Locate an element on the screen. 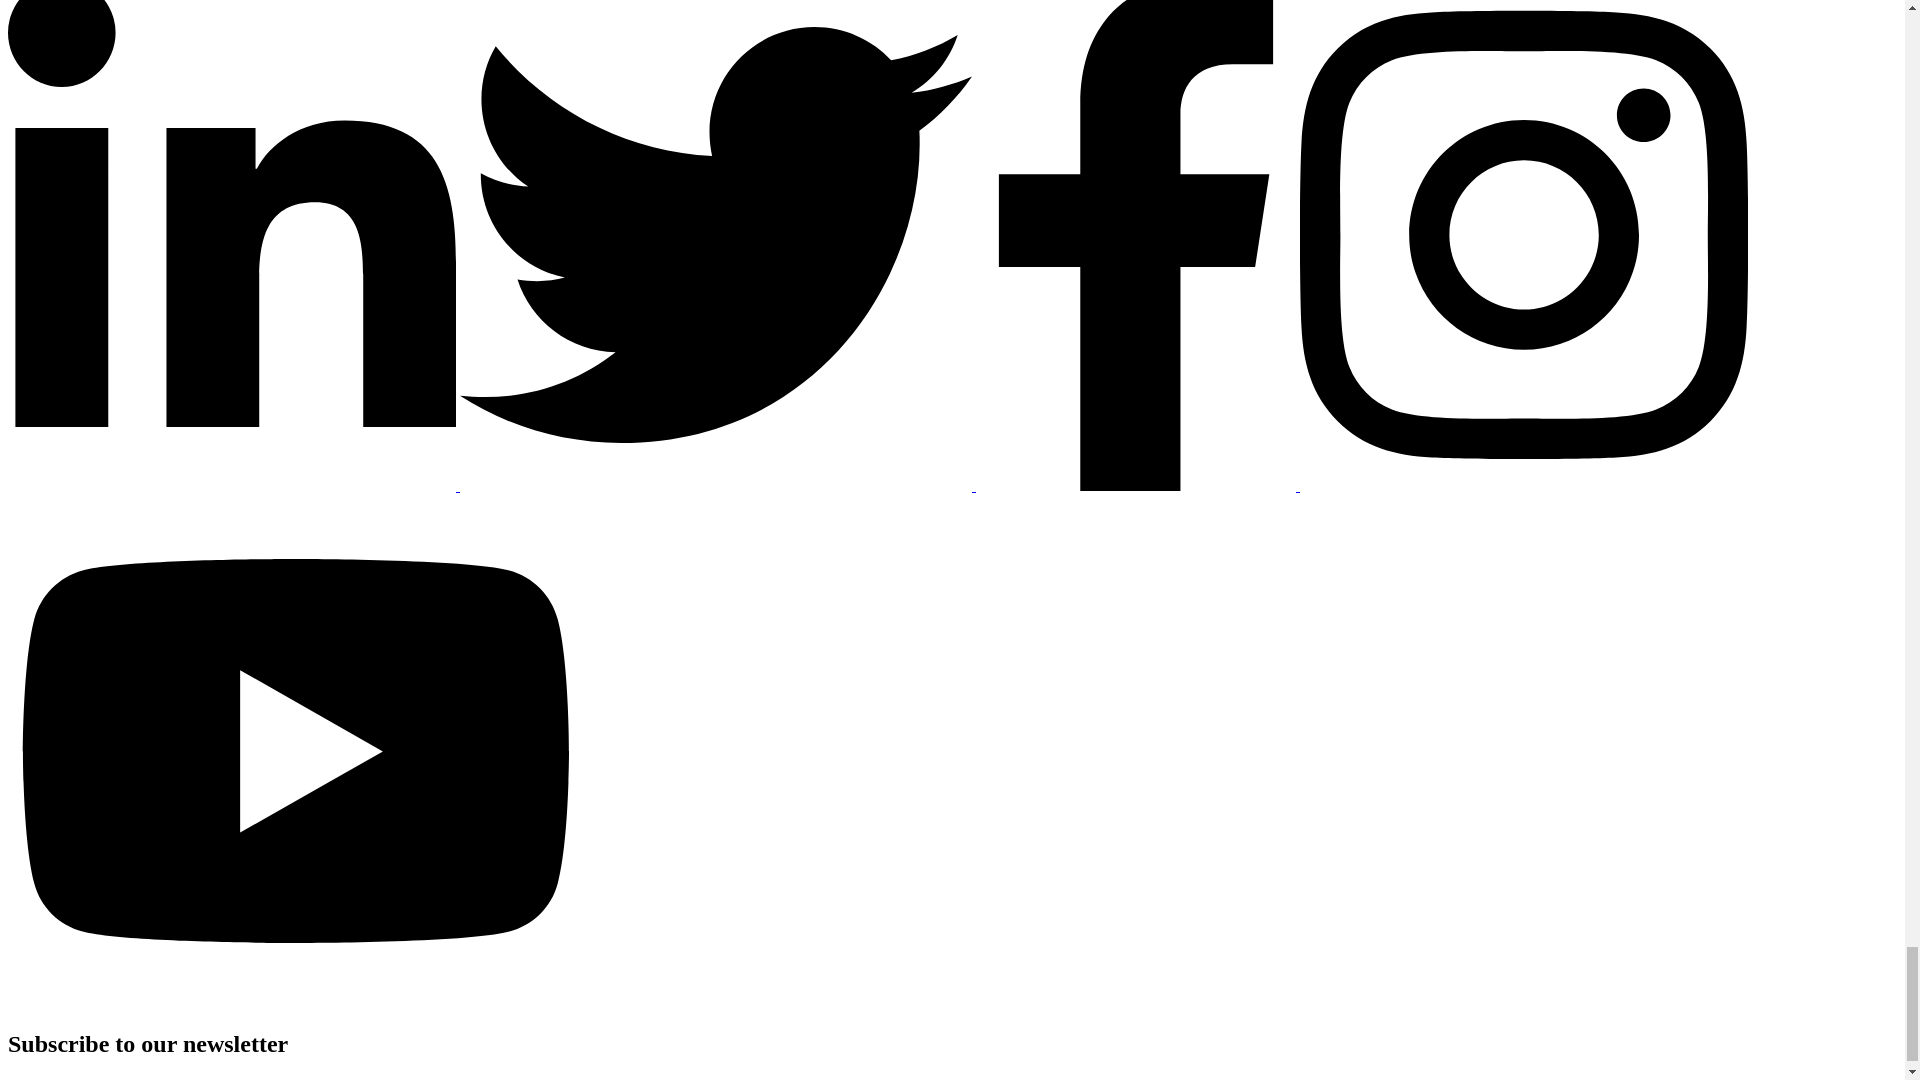  View United Global Capital's Instagram Page is located at coordinates (1523, 485).